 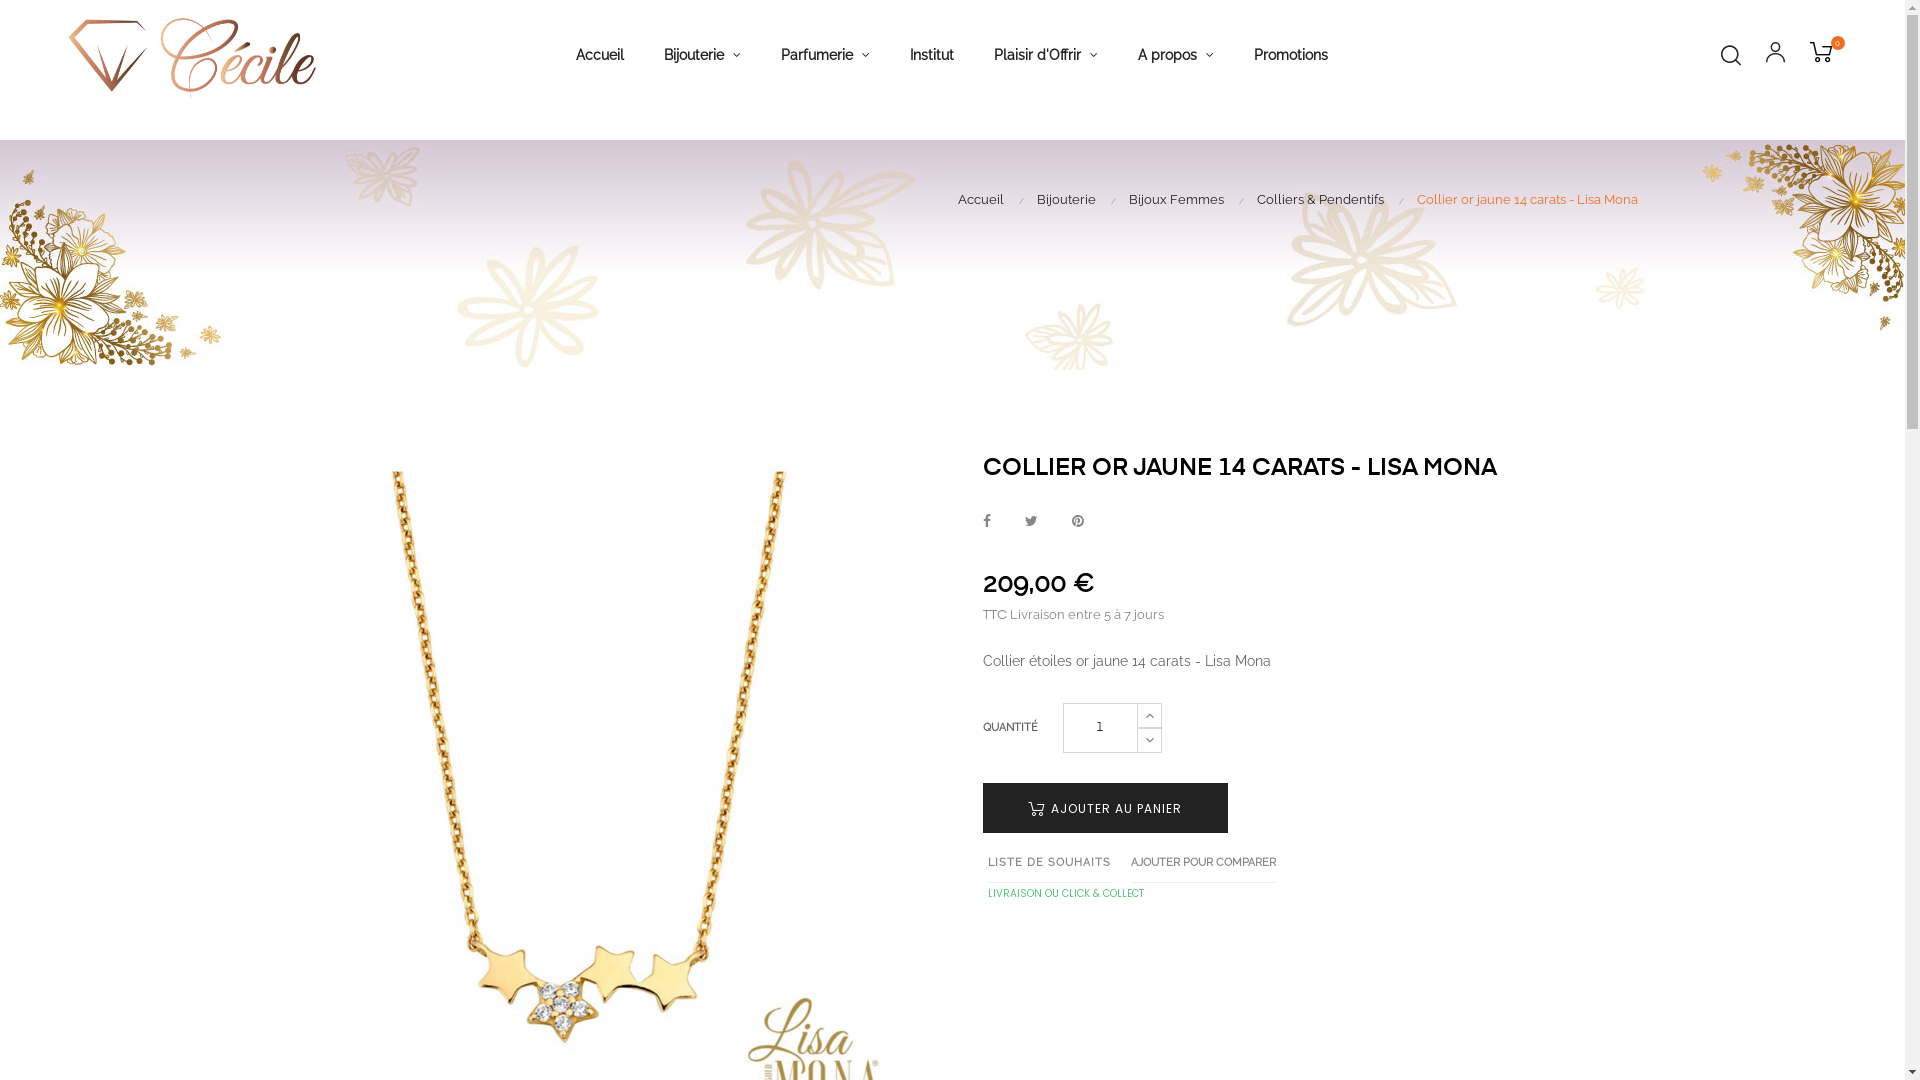 I want to click on Pinterest, so click(x=1078, y=522).